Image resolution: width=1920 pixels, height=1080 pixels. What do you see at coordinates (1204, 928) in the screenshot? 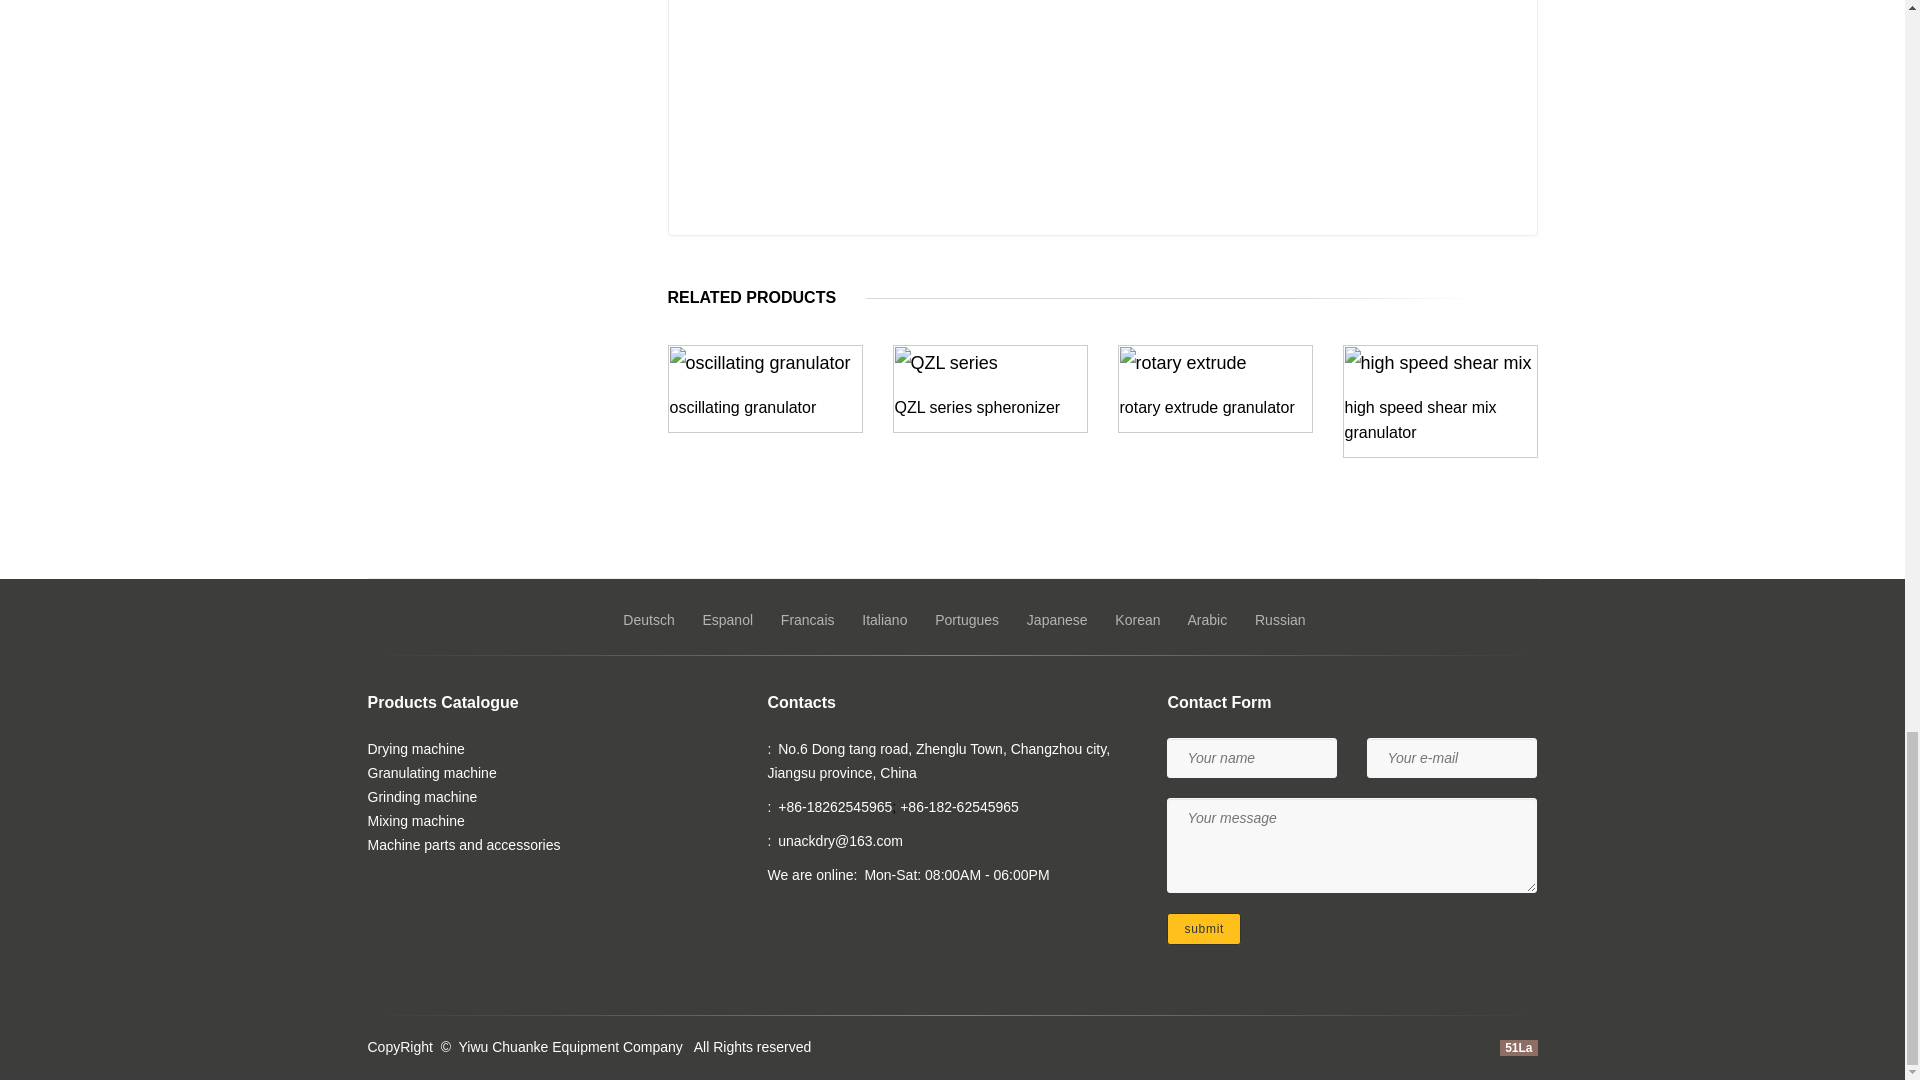
I see ` submit ` at bounding box center [1204, 928].